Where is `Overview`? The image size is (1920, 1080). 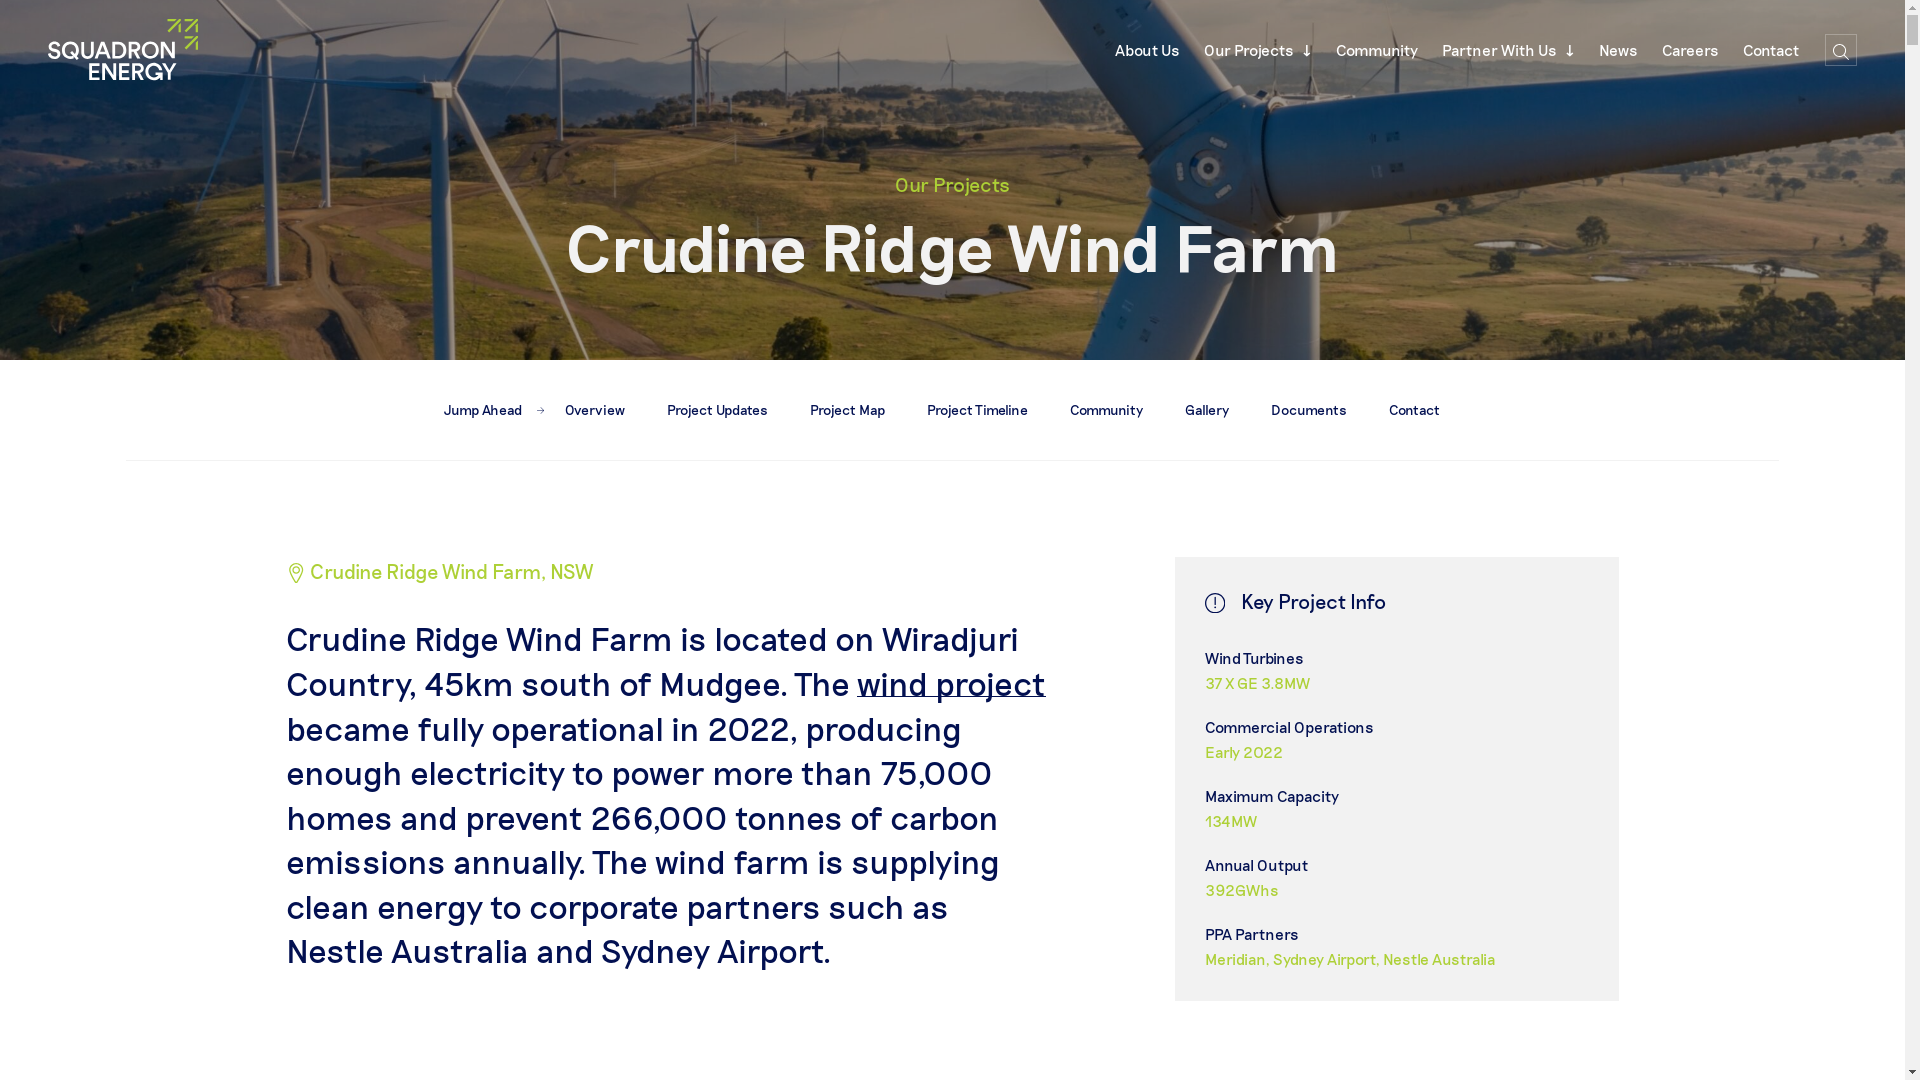 Overview is located at coordinates (595, 410).